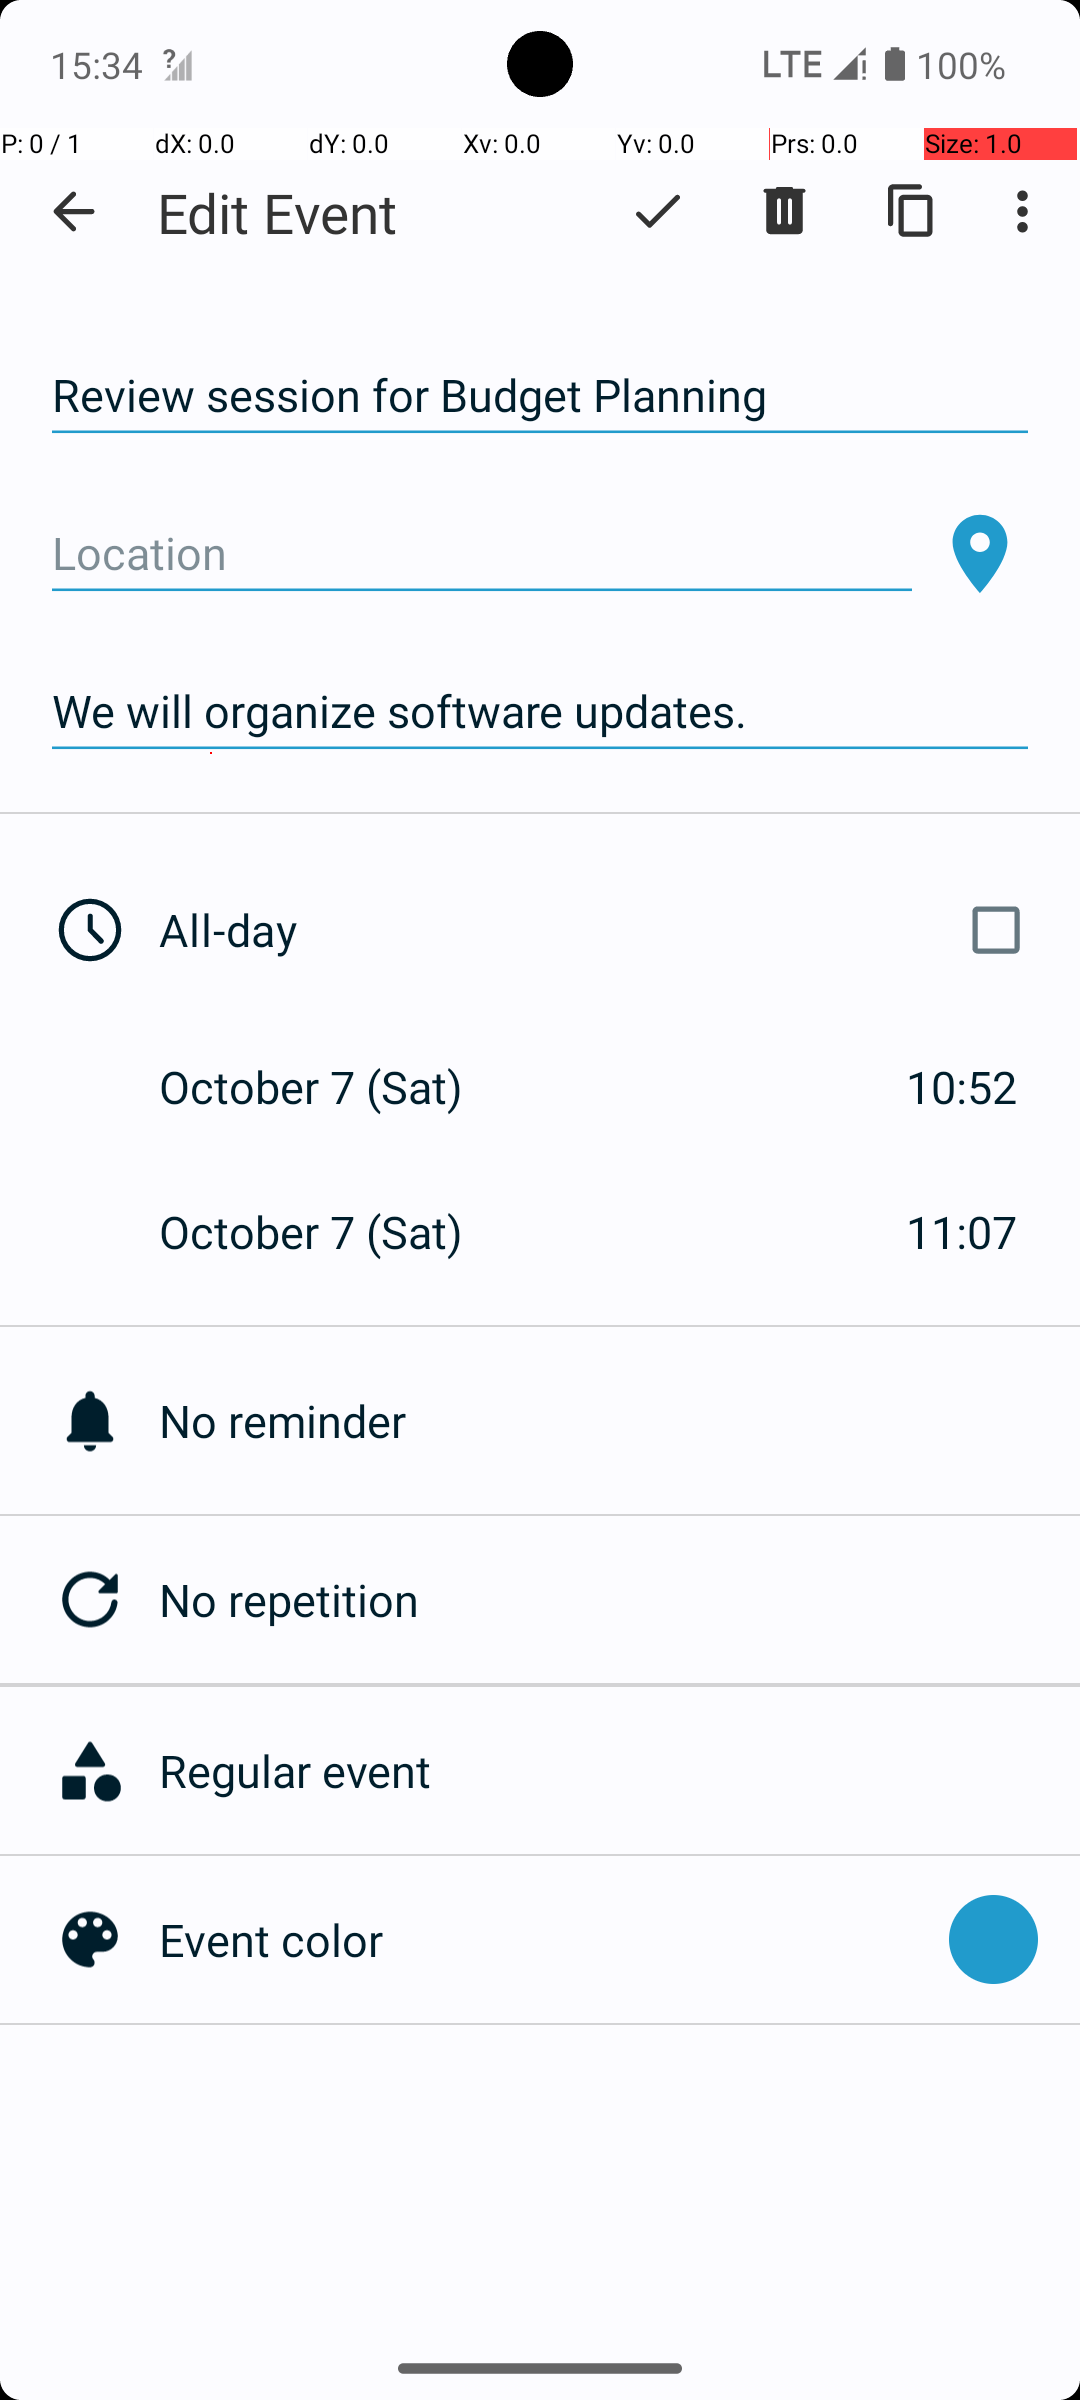 This screenshot has height=2400, width=1080. Describe the element at coordinates (962, 1086) in the screenshot. I see `10:52` at that location.